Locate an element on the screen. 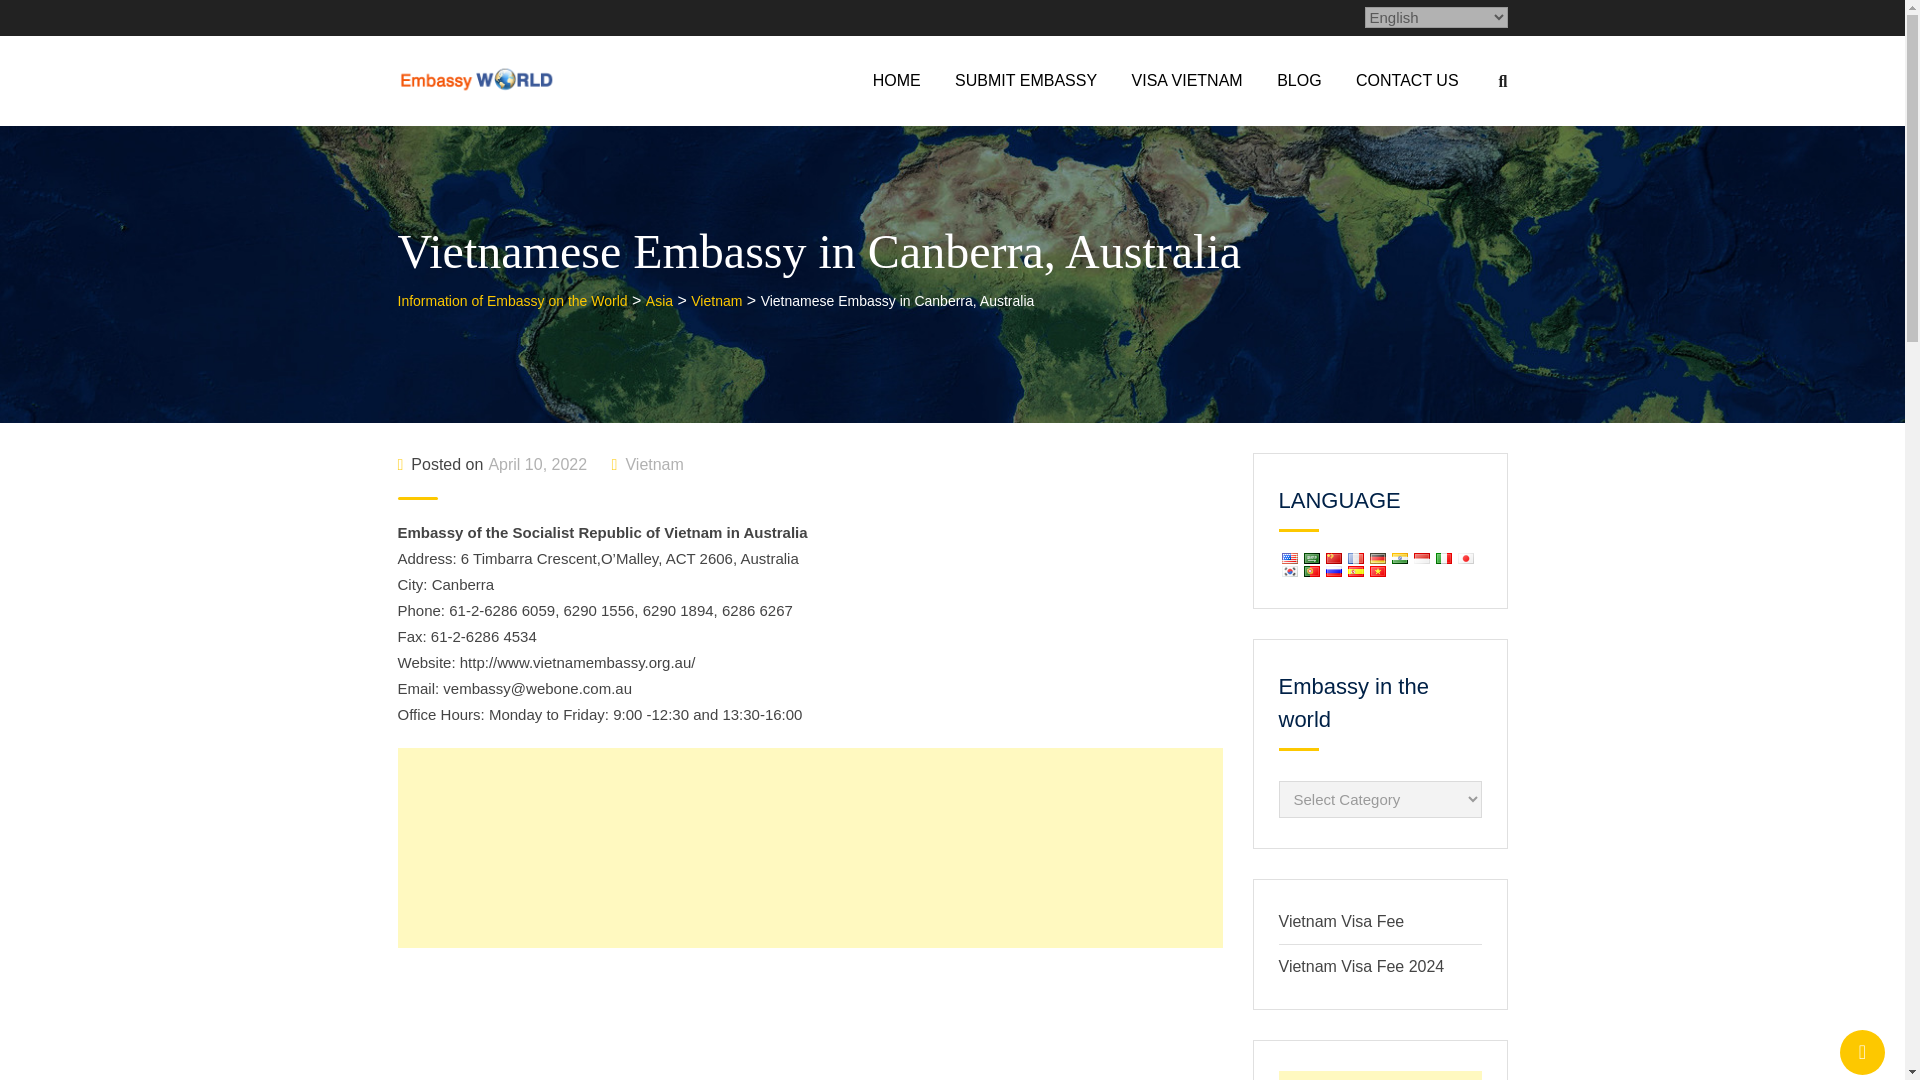 This screenshot has width=1920, height=1080. Go to Information of Embassy on the World. is located at coordinates (512, 300).